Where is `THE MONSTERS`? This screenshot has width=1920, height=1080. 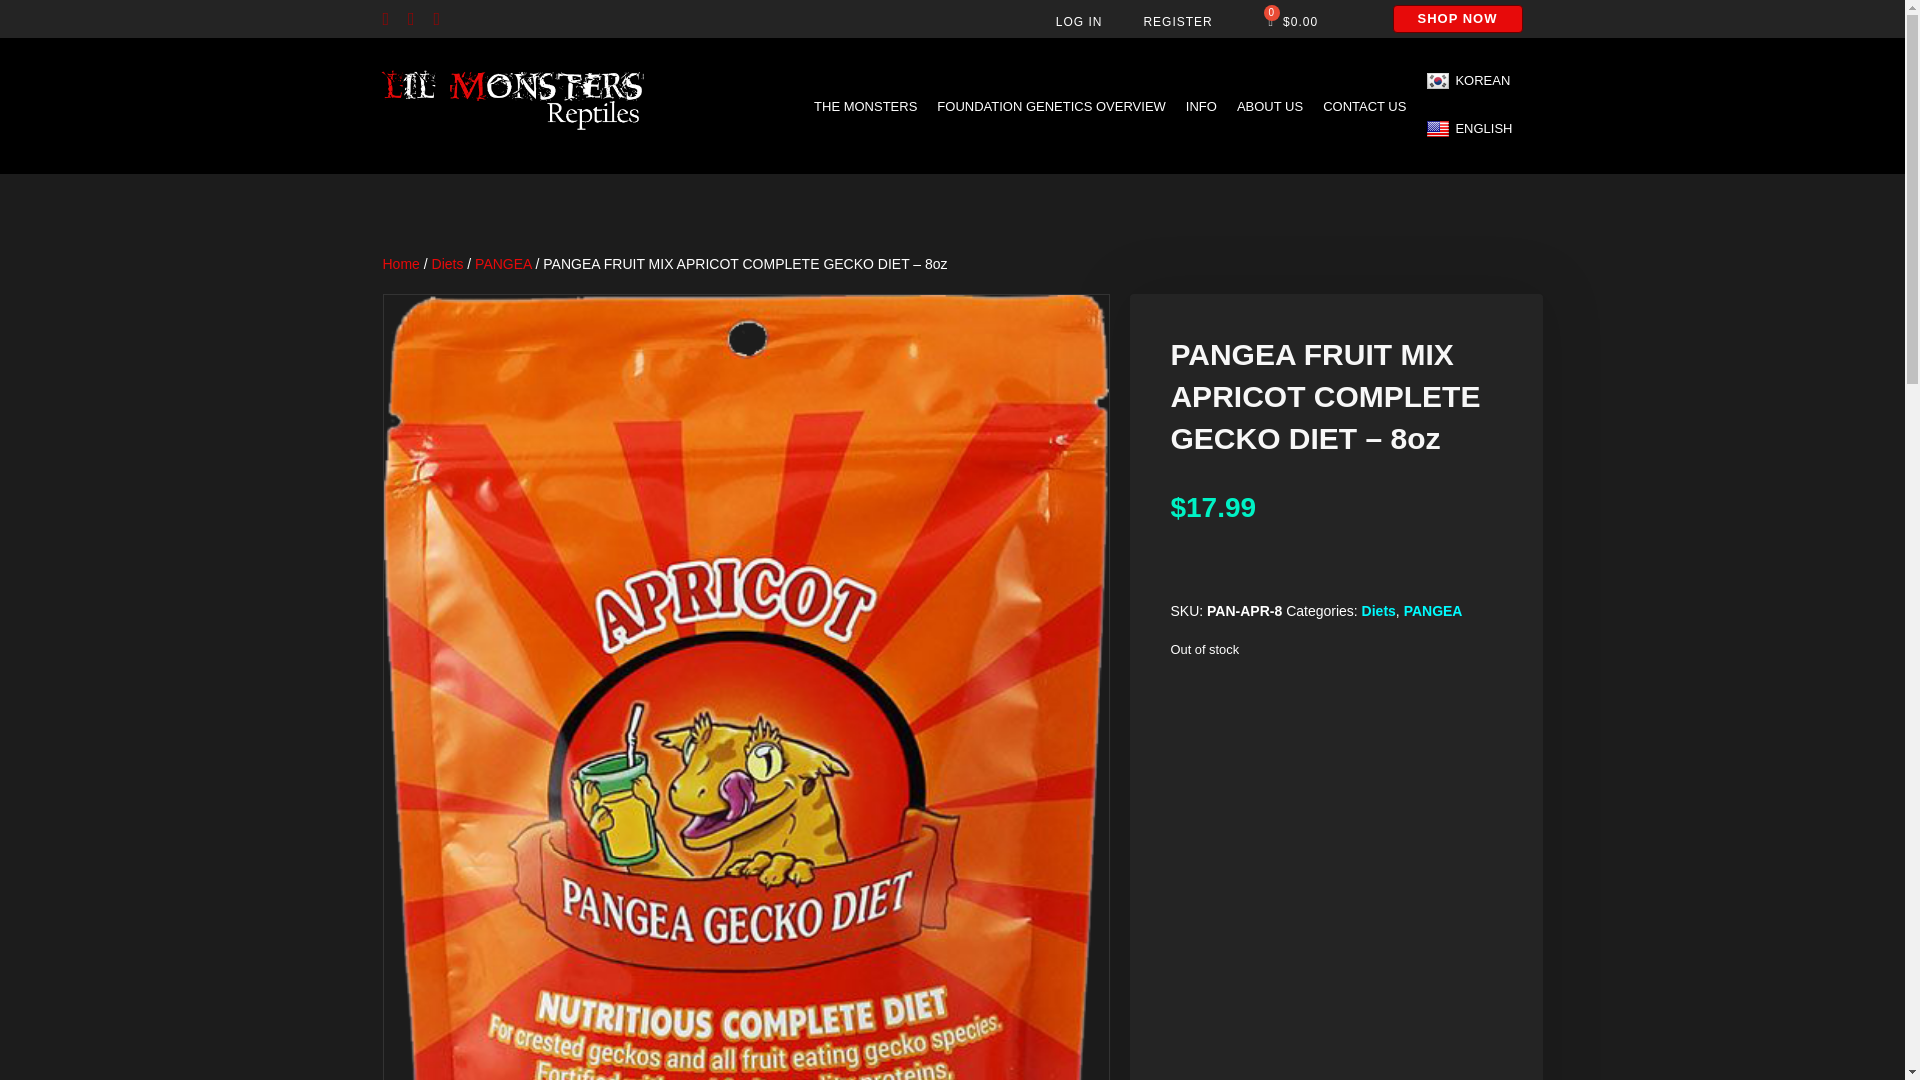
THE MONSTERS is located at coordinates (866, 106).